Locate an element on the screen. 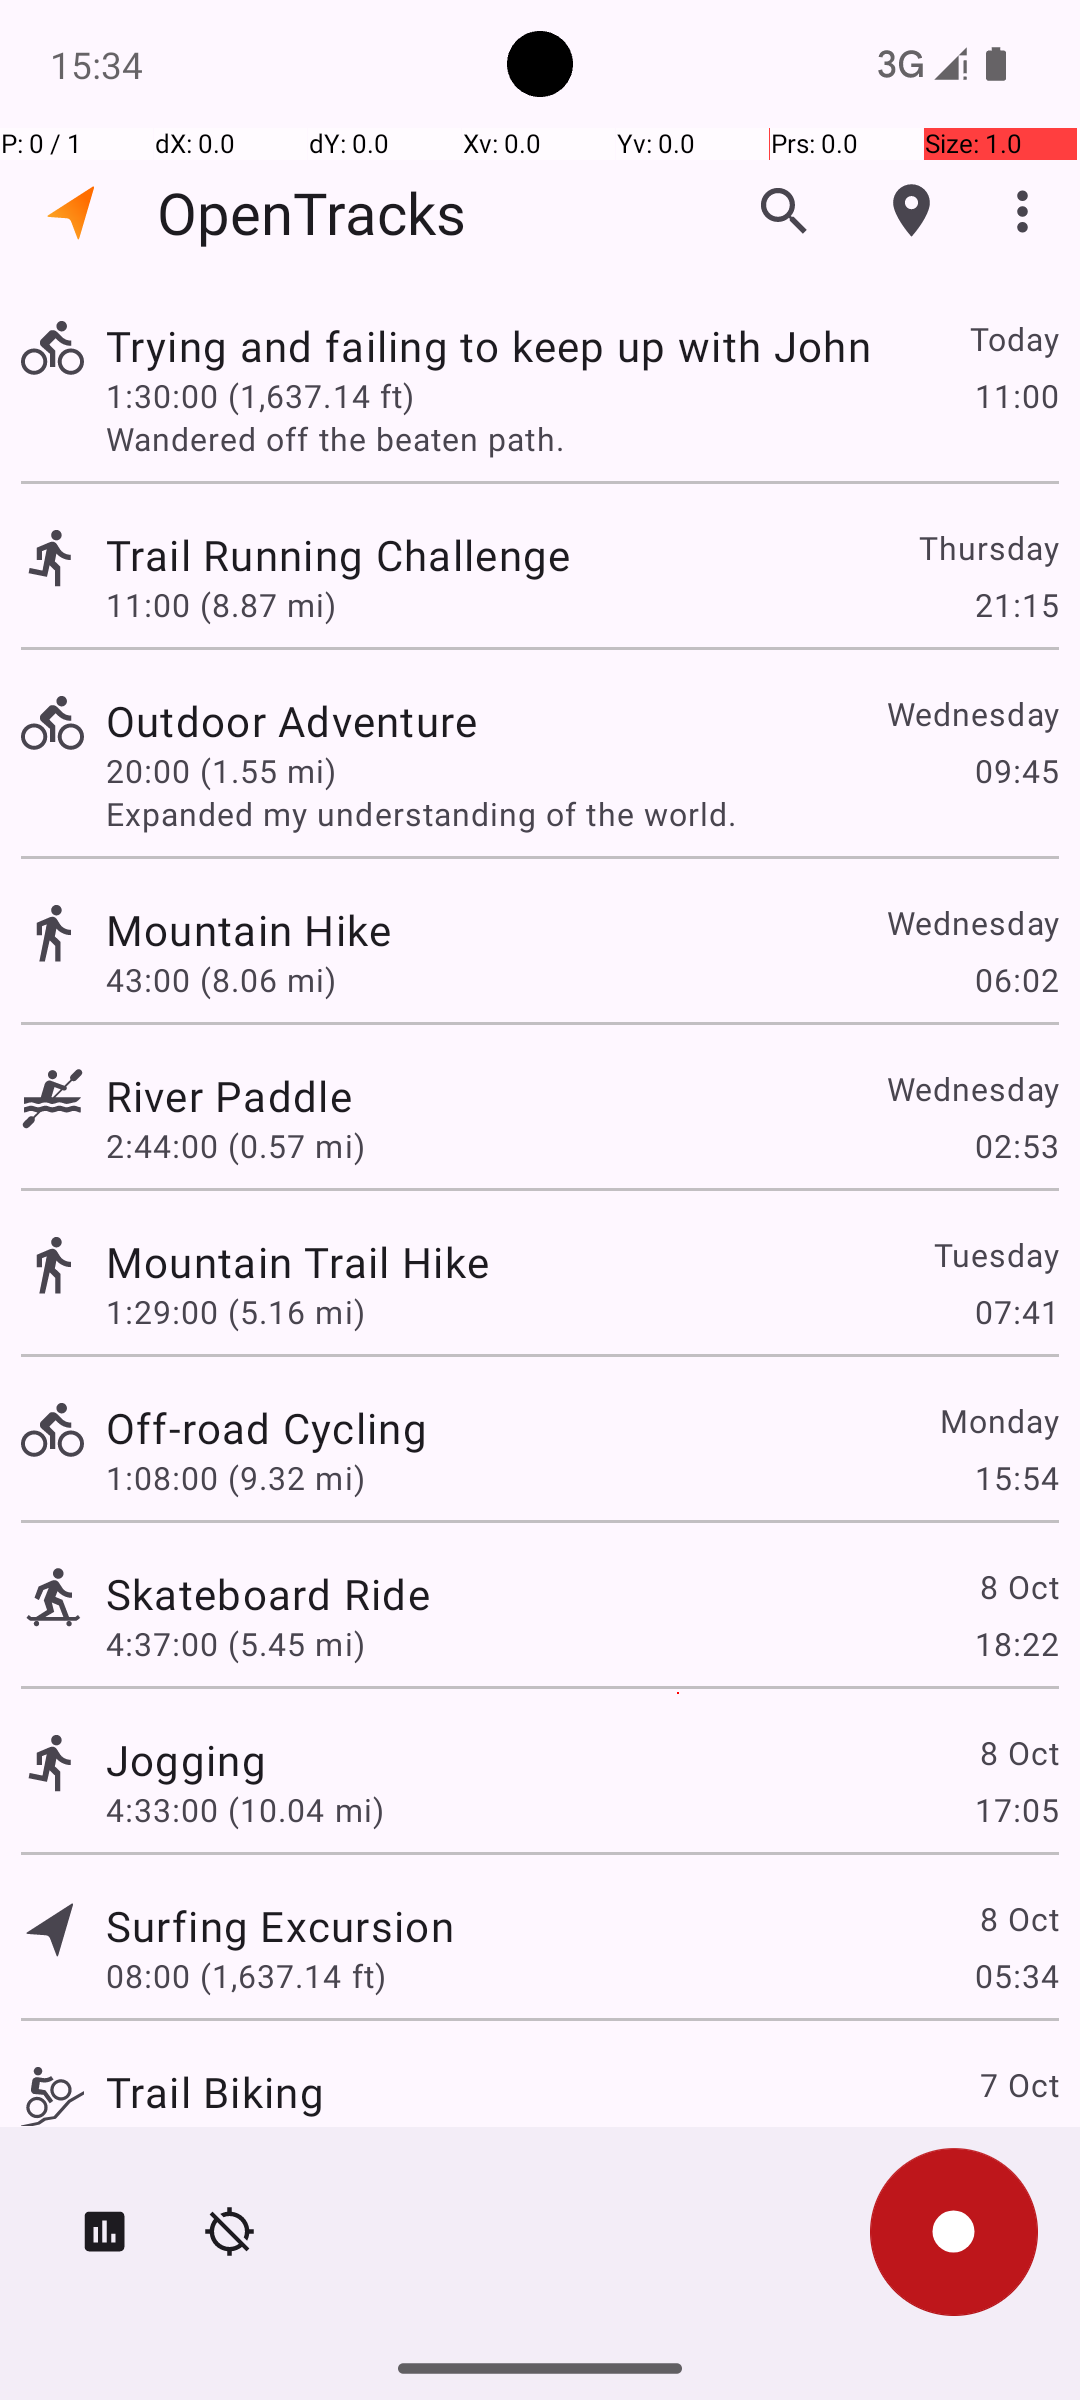 This screenshot has width=1080, height=2400. 1:08:00 (9.32 mi) is located at coordinates (236, 1478).